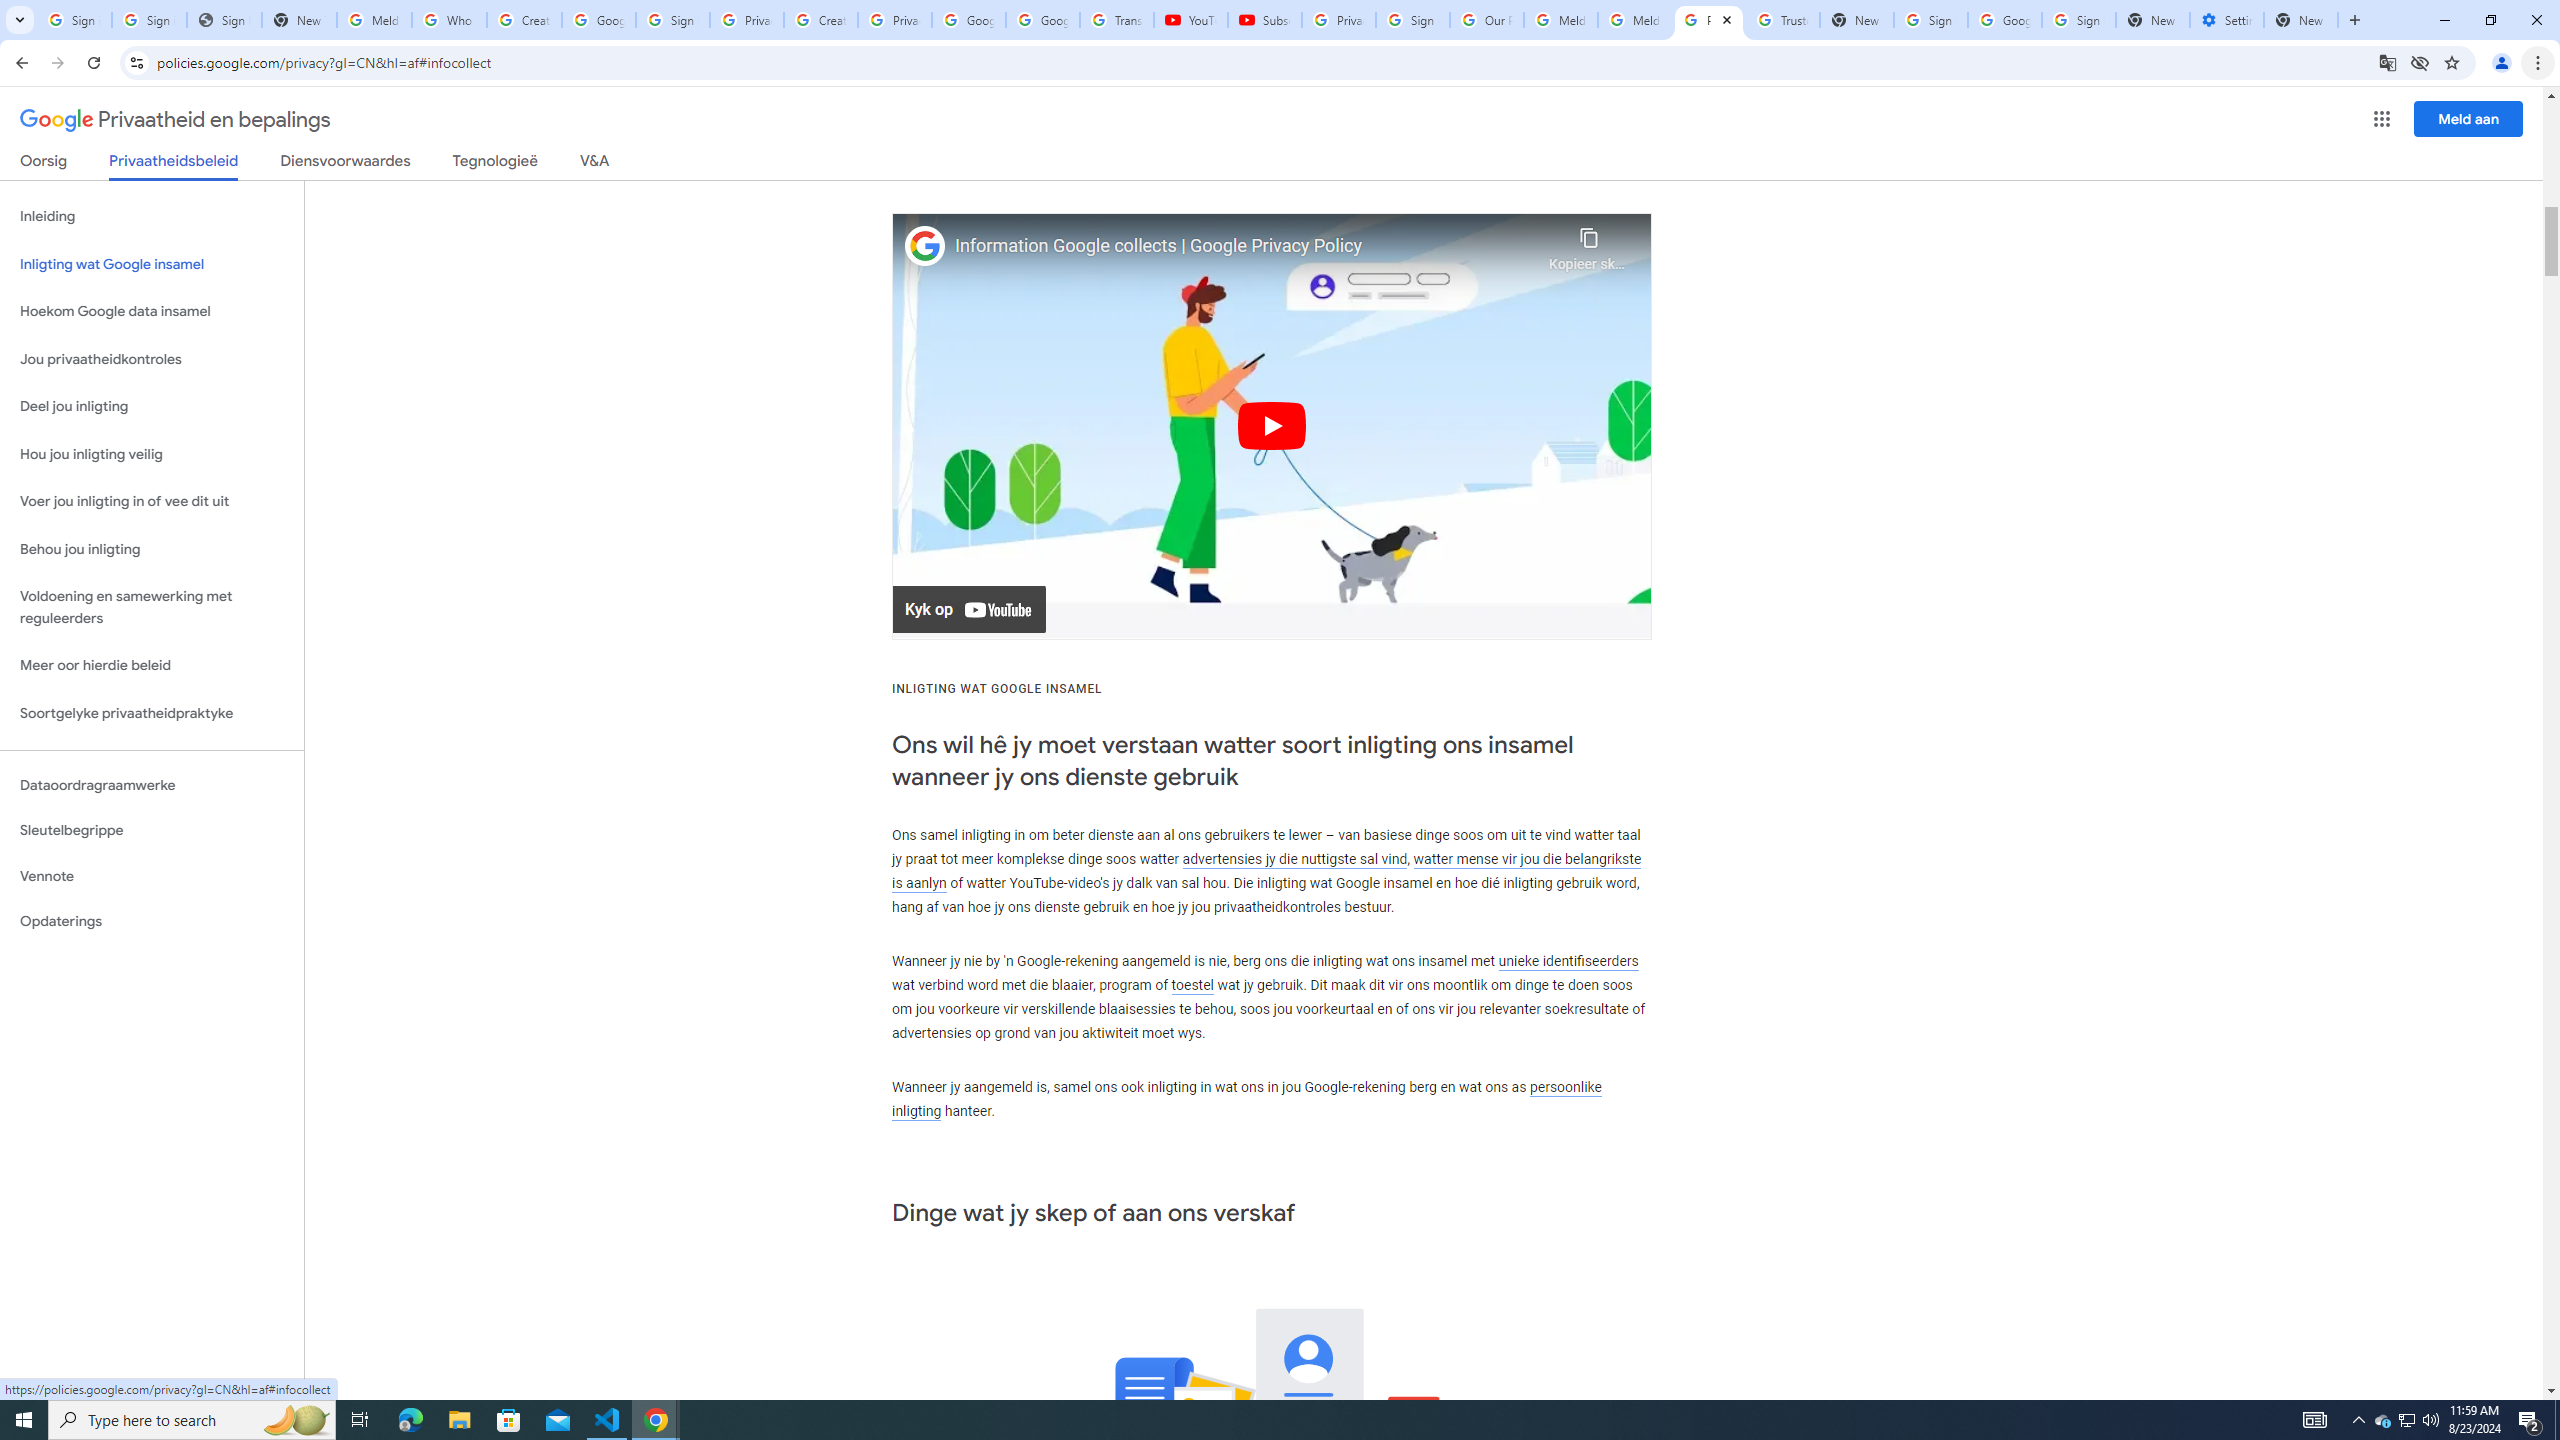 The width and height of the screenshot is (2560, 1440). What do you see at coordinates (1295, 858) in the screenshot?
I see `advertensies jy die nuttigste sal vind` at bounding box center [1295, 858].